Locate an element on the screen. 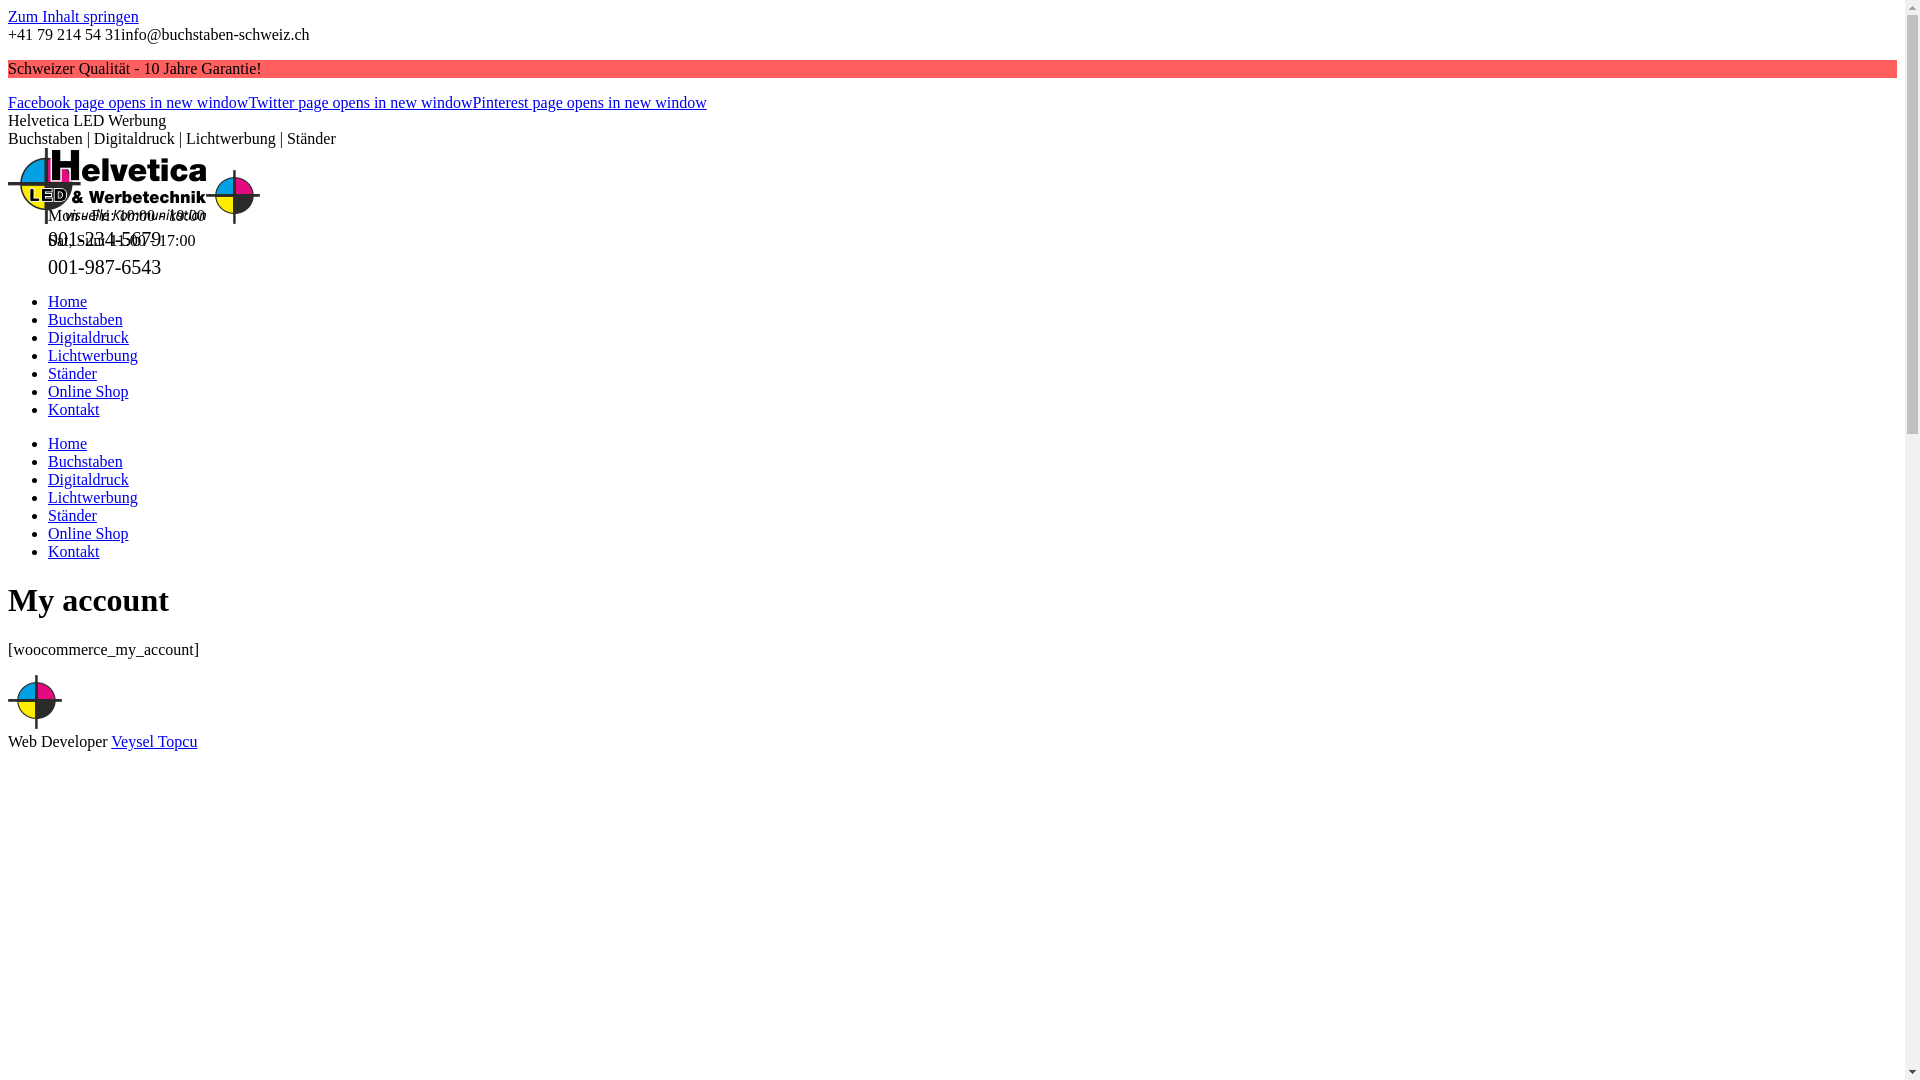  Lichtwerbung is located at coordinates (93, 356).